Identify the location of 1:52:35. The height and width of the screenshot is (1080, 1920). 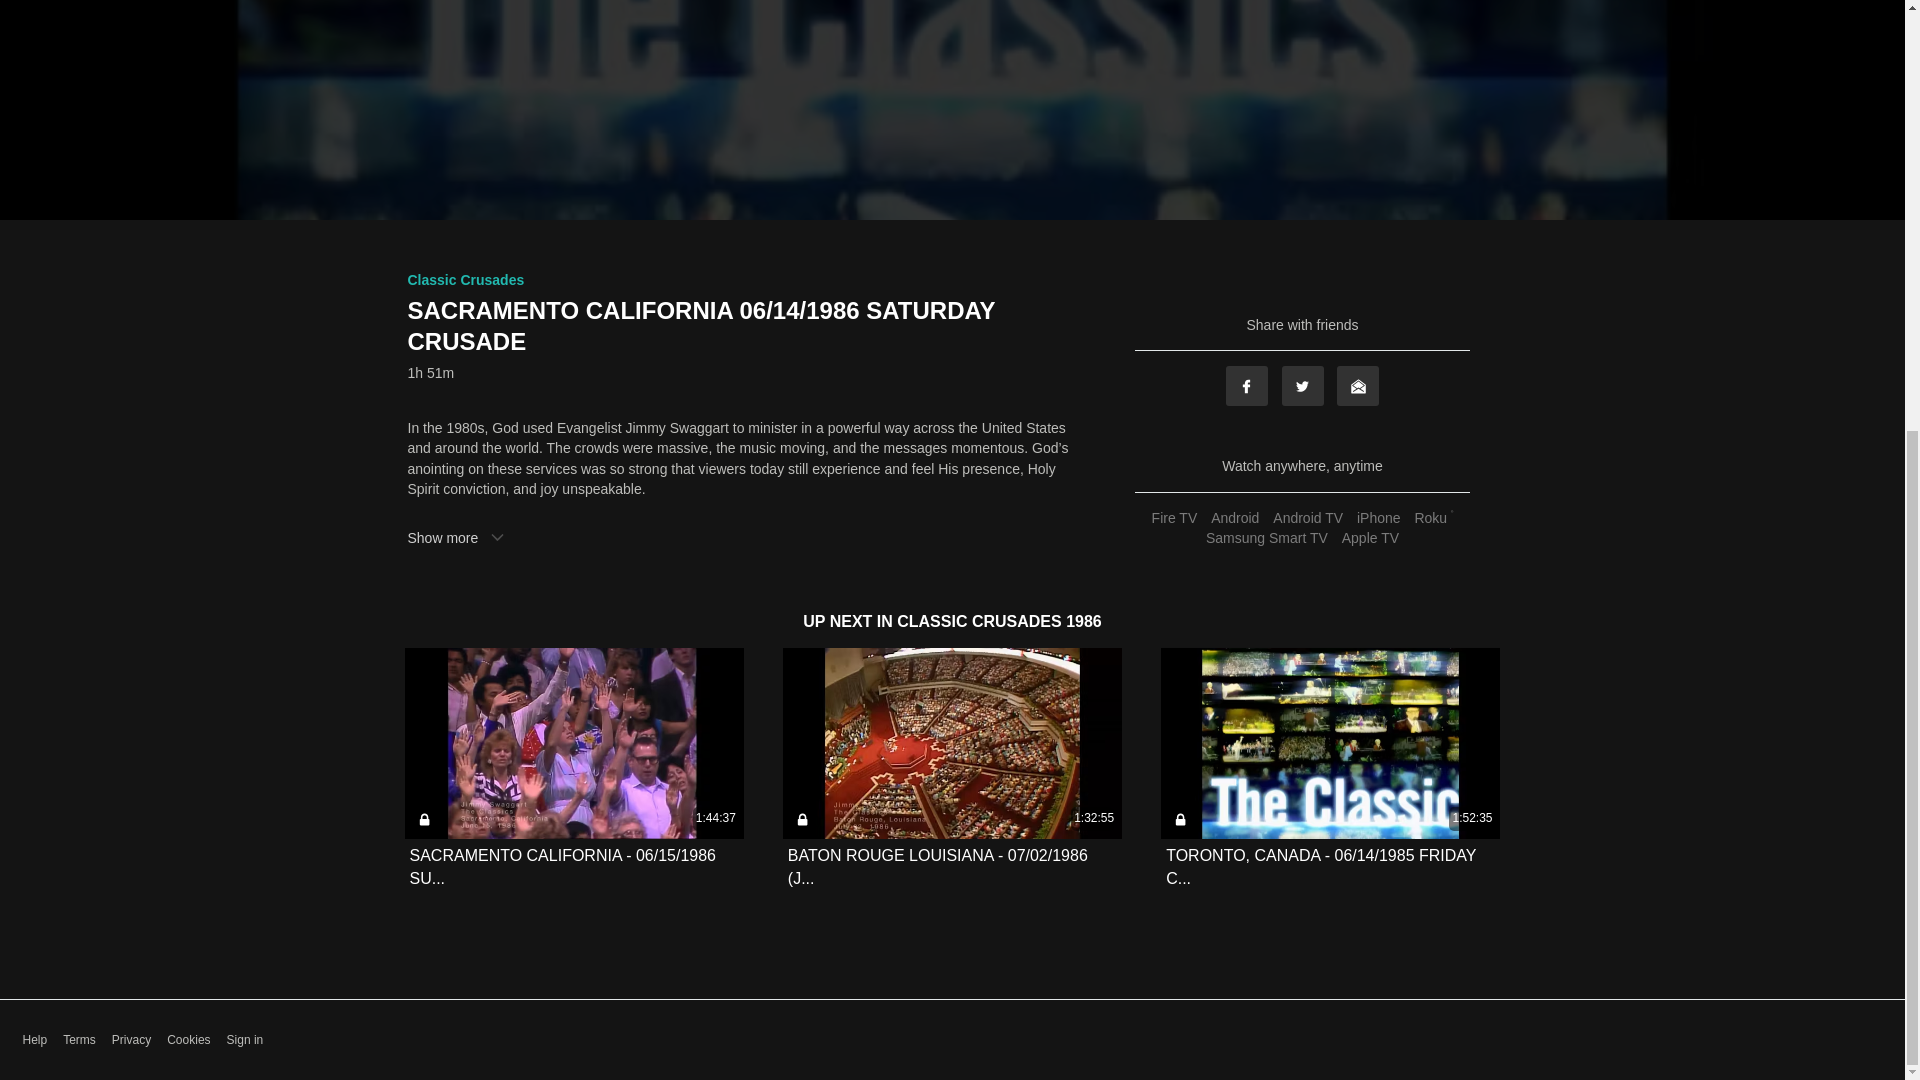
(1330, 744).